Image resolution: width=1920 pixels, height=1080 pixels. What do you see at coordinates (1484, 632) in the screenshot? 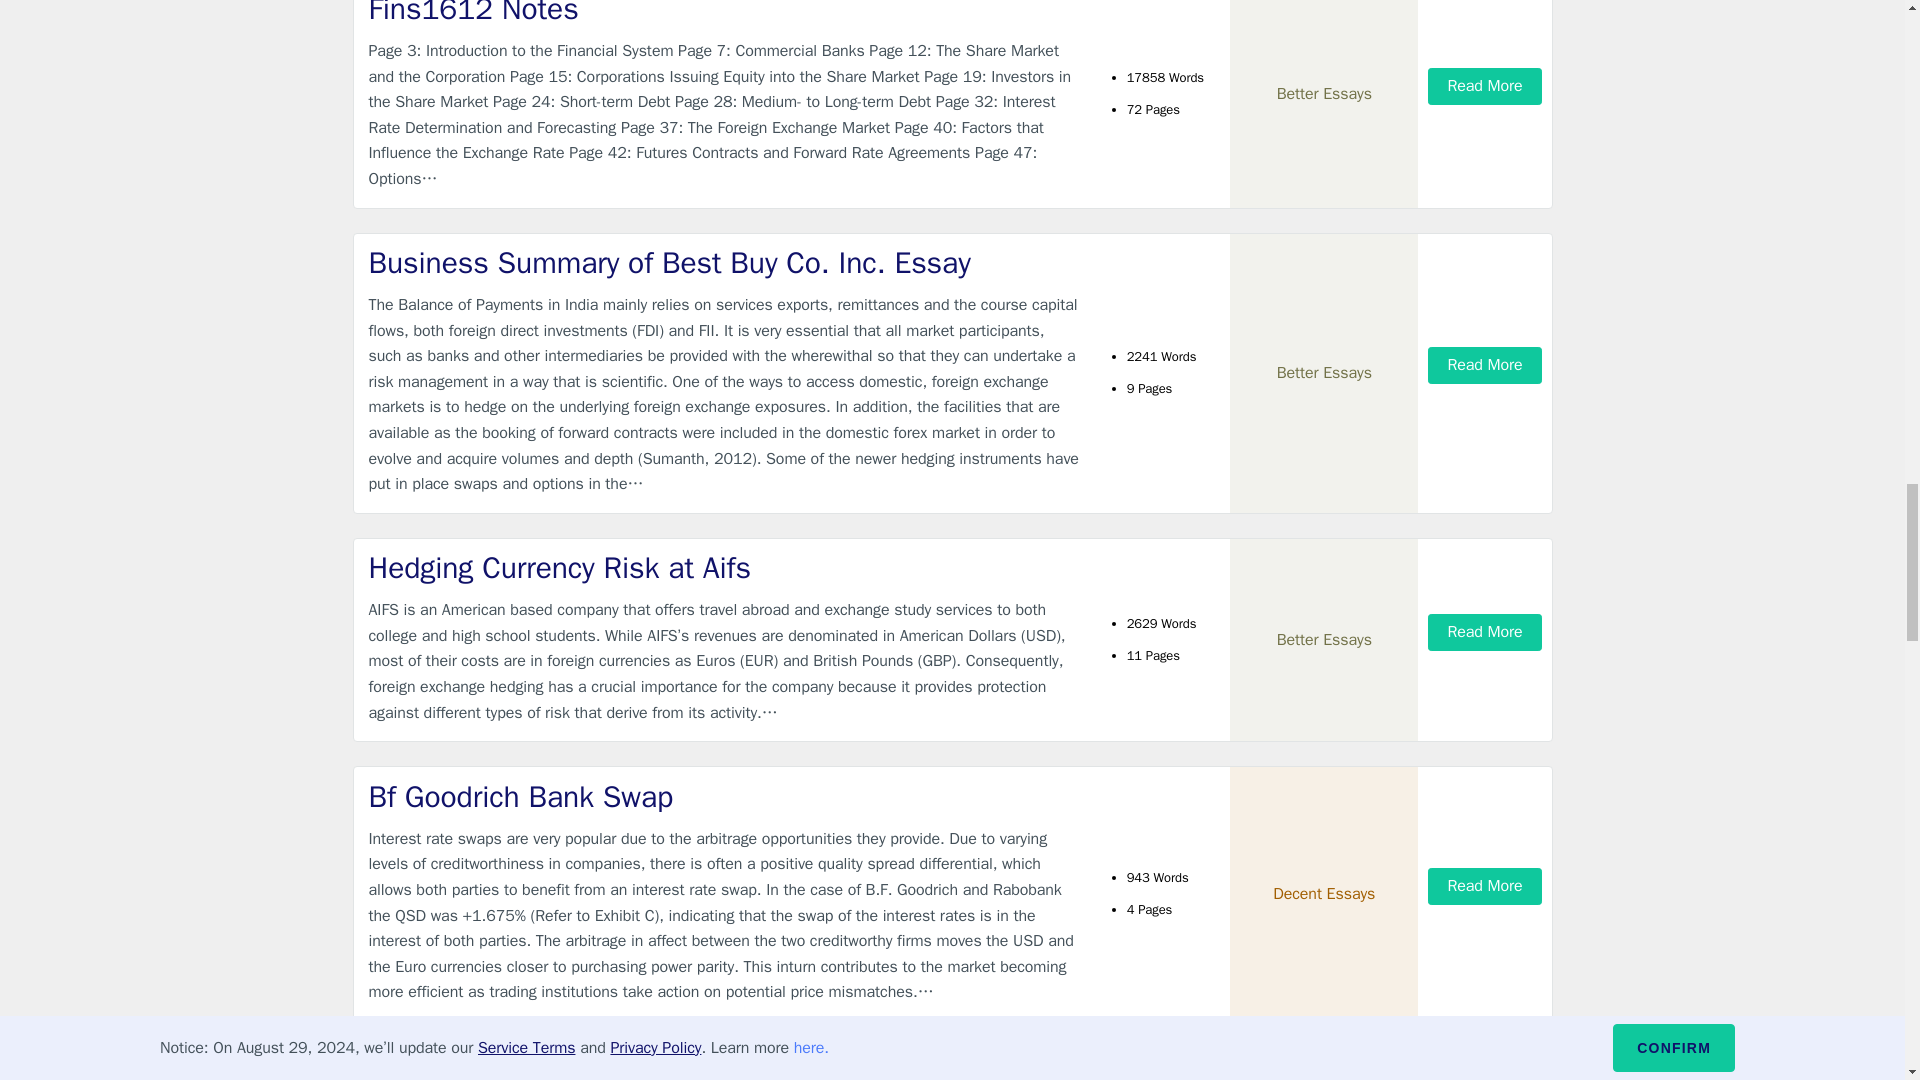
I see `Read More` at bounding box center [1484, 632].